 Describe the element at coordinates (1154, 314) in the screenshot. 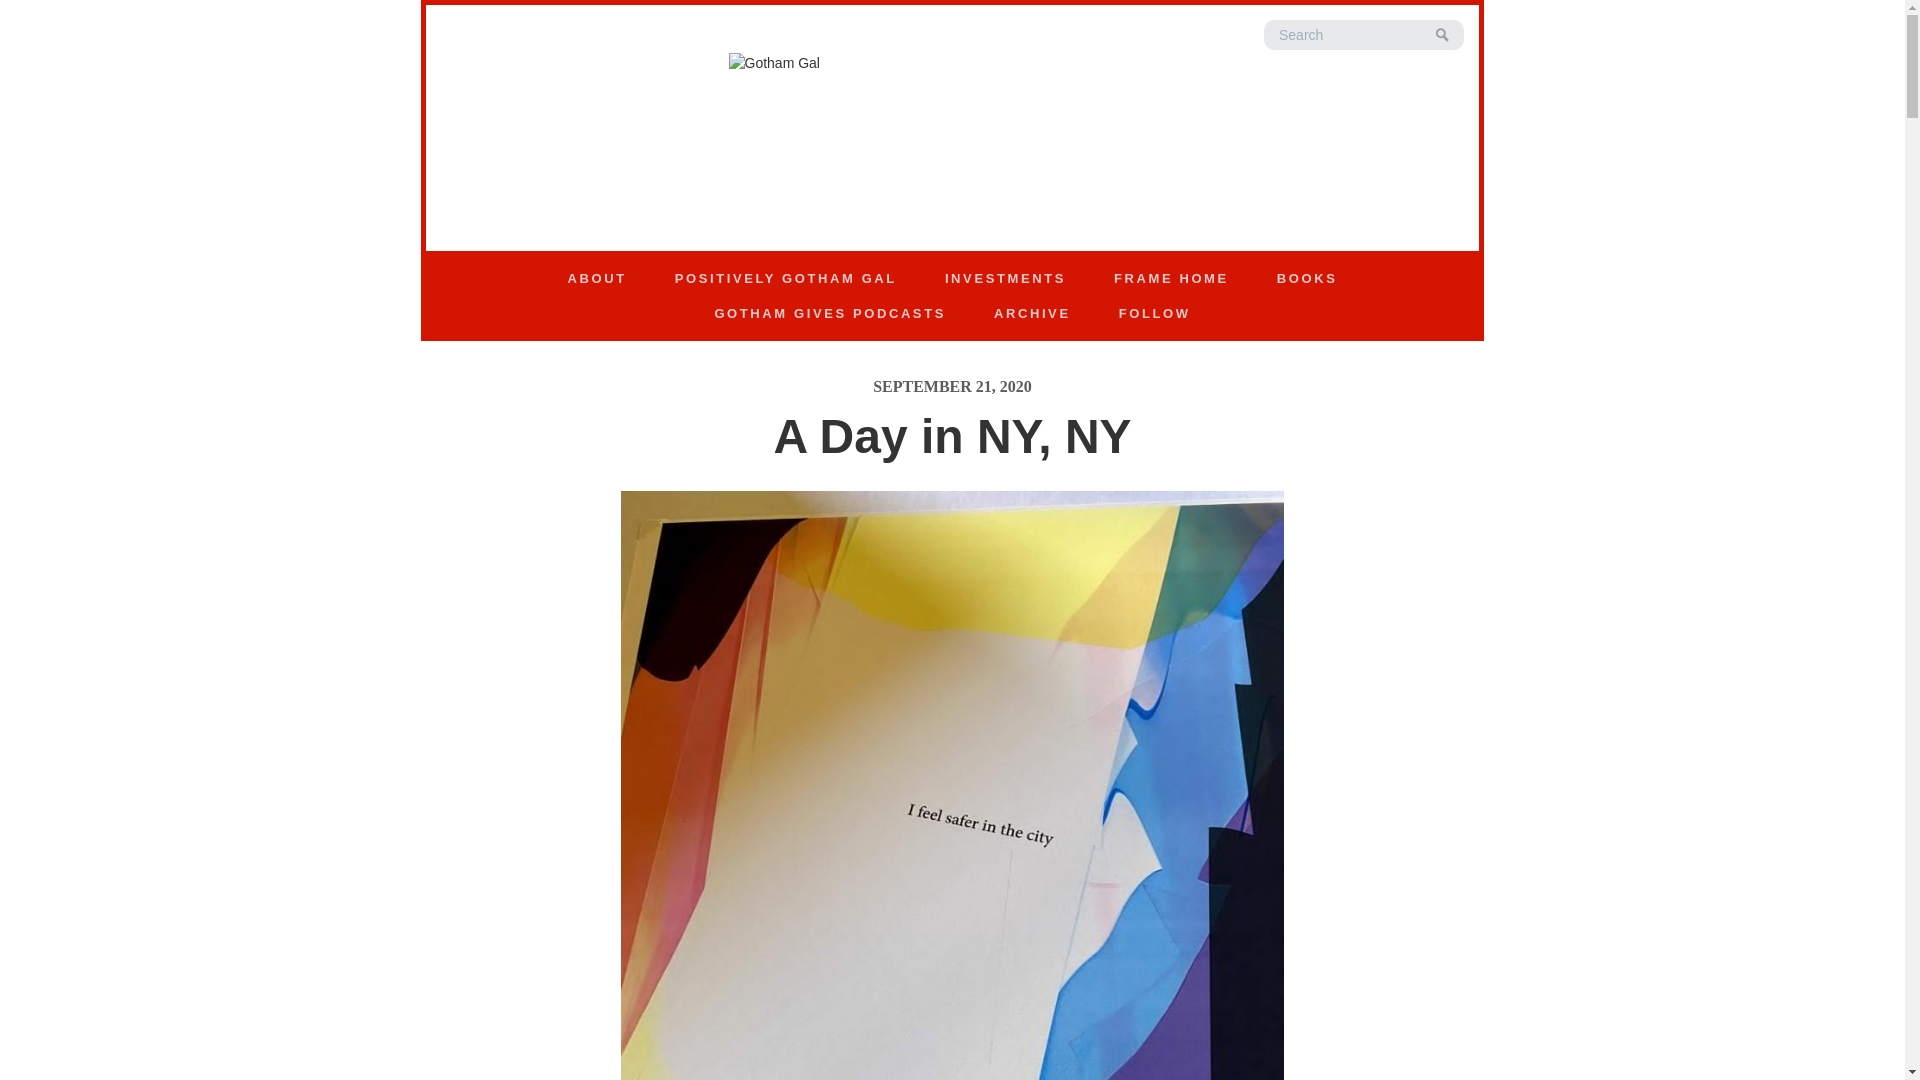

I see `Follow` at that location.